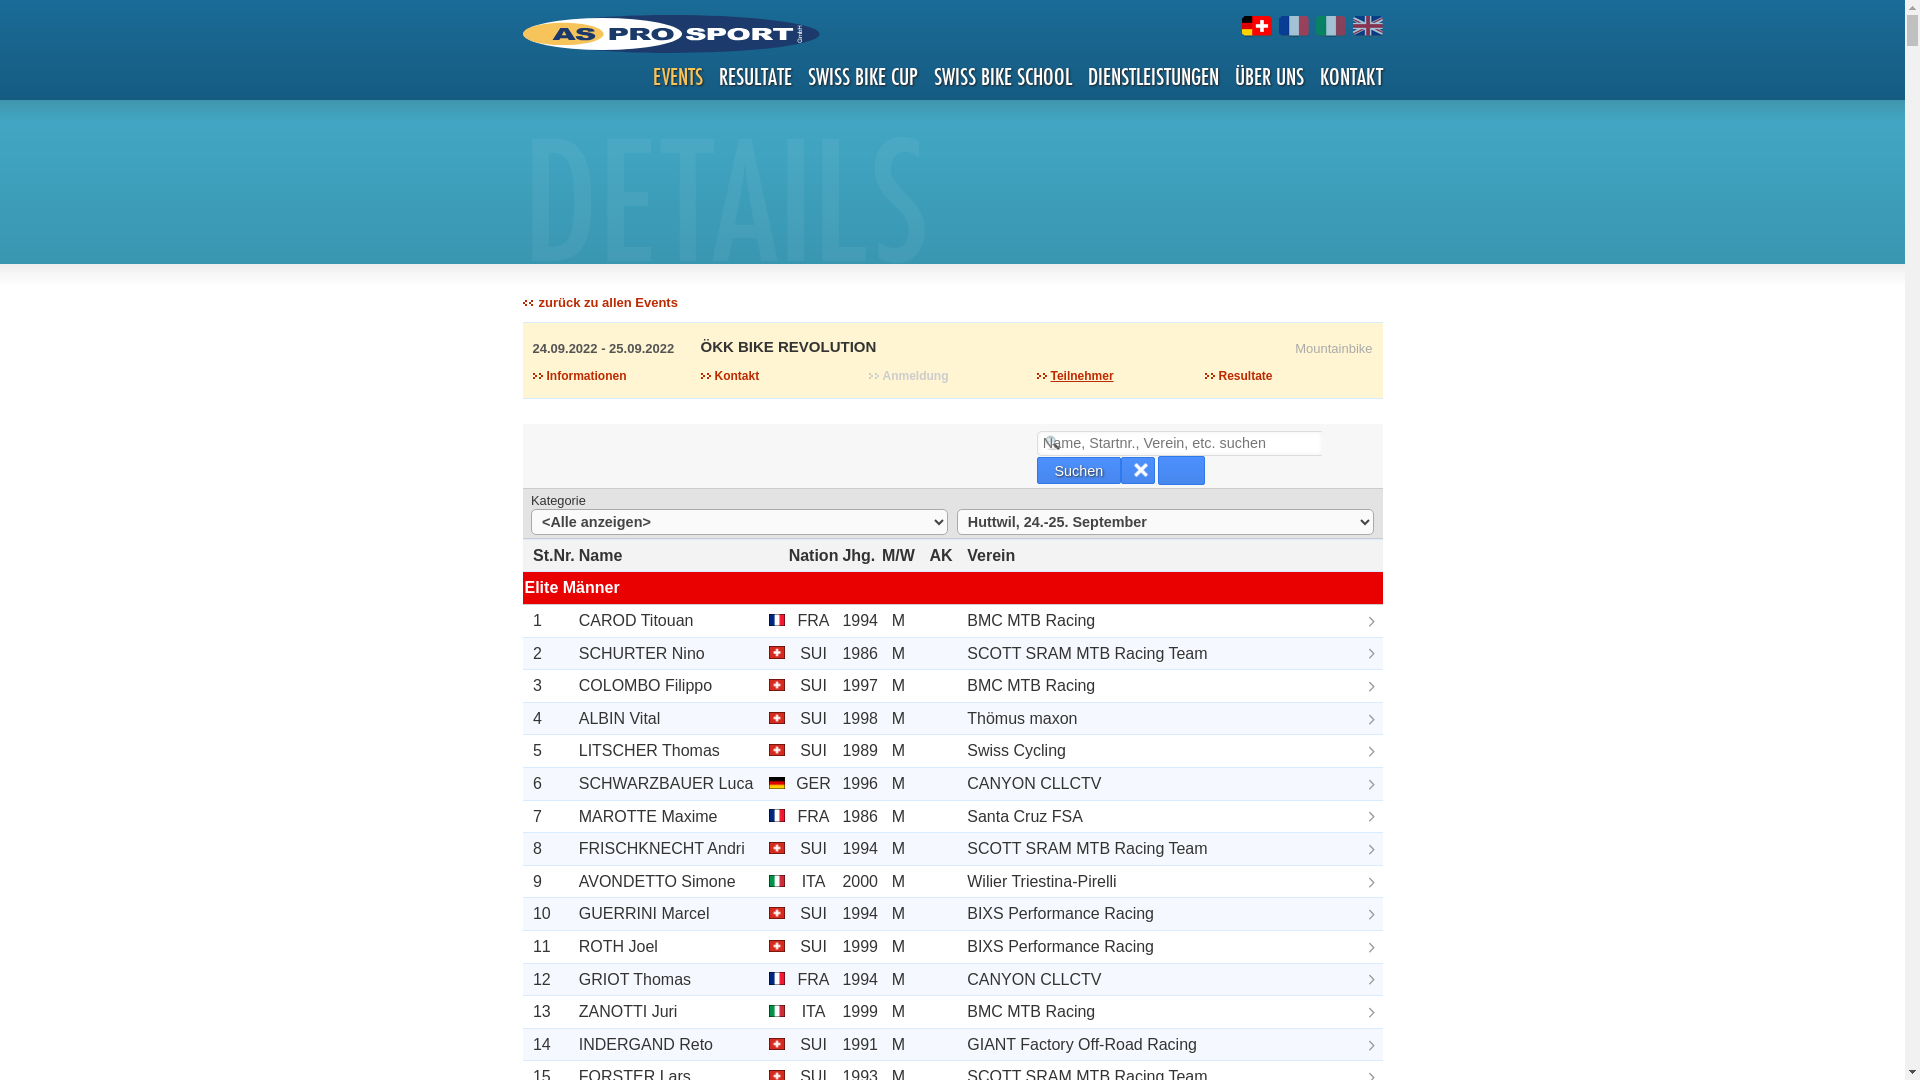 This screenshot has height=1080, width=1920. What do you see at coordinates (677, 76) in the screenshot?
I see `EVENTS` at bounding box center [677, 76].